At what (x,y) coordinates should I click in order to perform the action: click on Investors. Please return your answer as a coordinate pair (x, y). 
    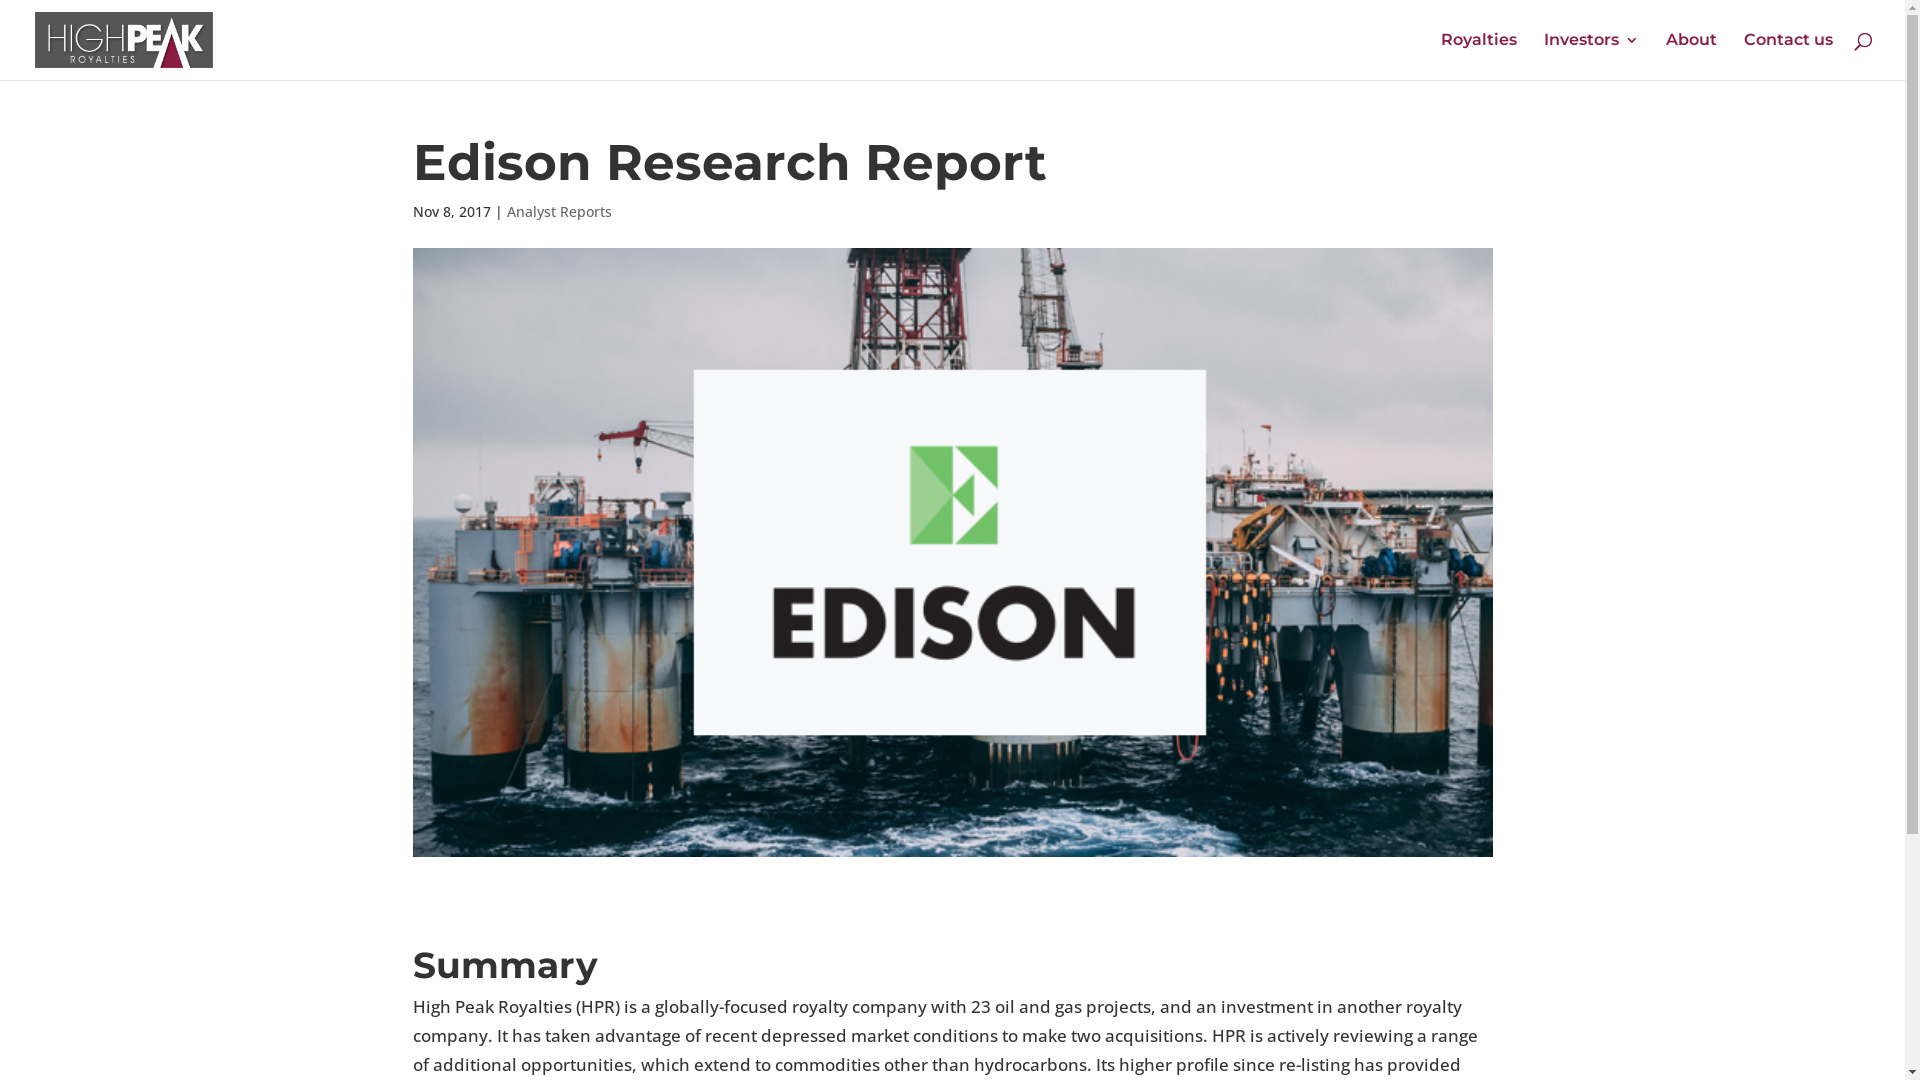
    Looking at the image, I should click on (1592, 56).